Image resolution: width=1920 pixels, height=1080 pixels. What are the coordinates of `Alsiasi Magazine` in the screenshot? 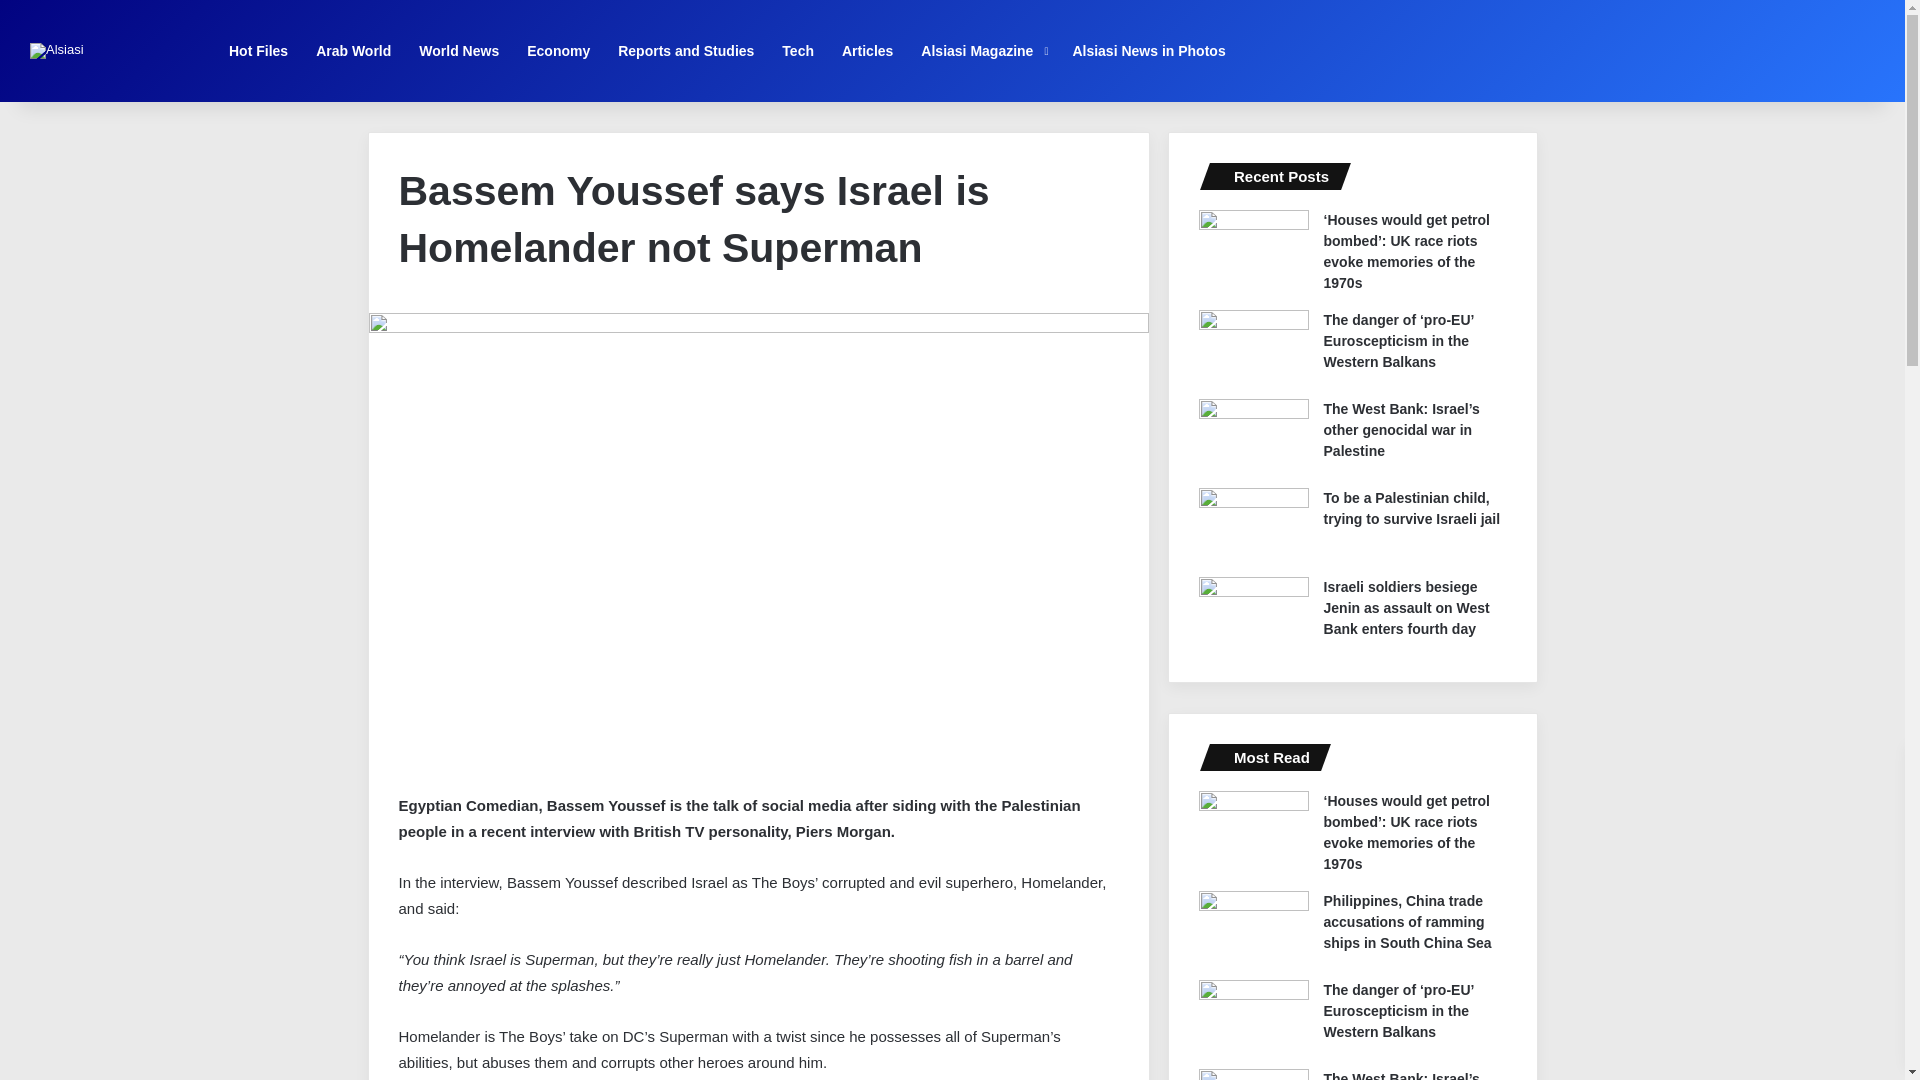 It's located at (982, 50).